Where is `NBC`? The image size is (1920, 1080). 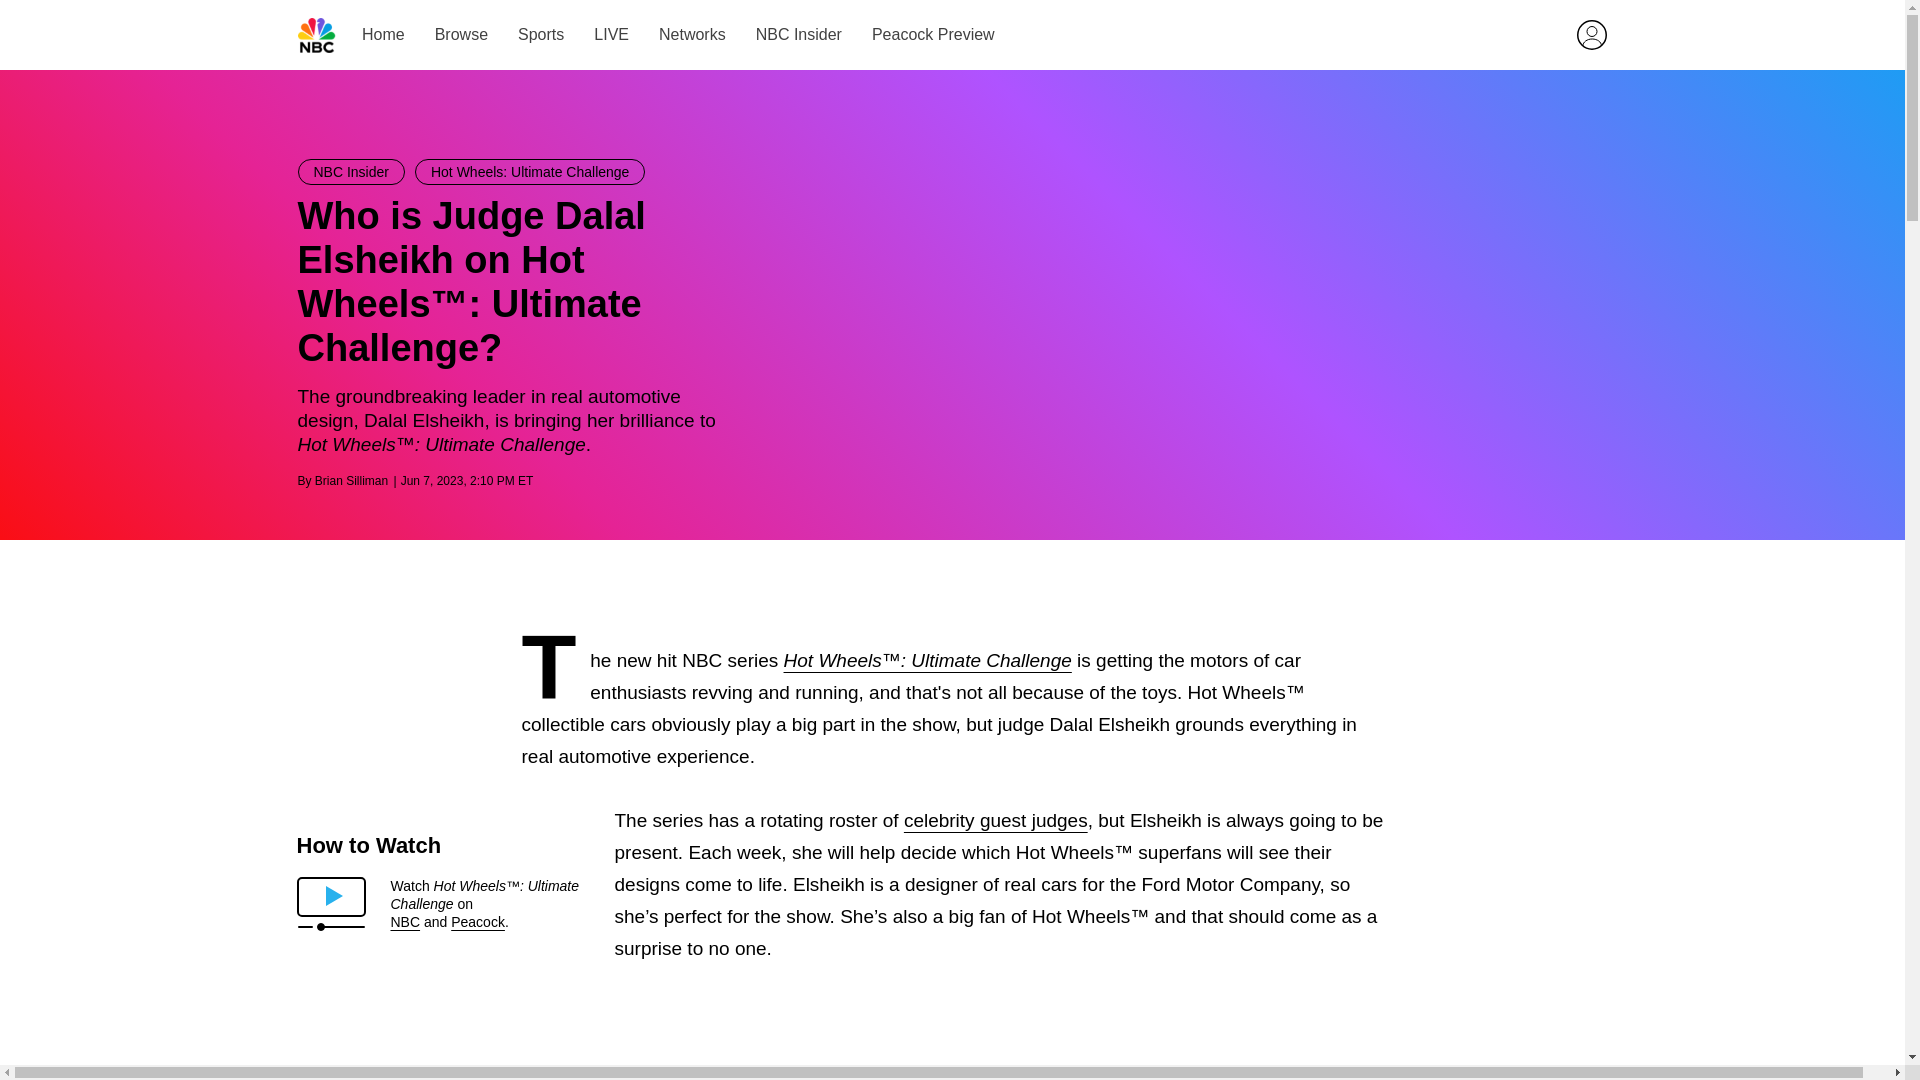
NBC is located at coordinates (316, 35).